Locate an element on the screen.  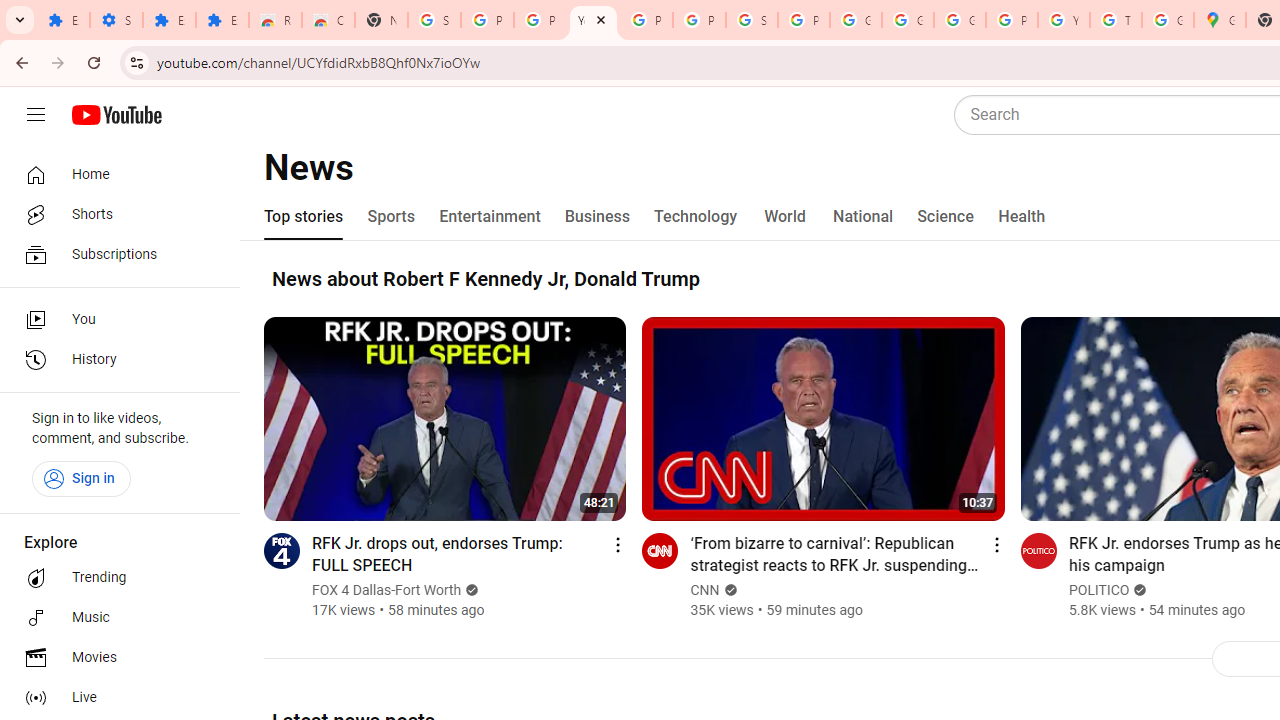
New Tab is located at coordinates (381, 20).